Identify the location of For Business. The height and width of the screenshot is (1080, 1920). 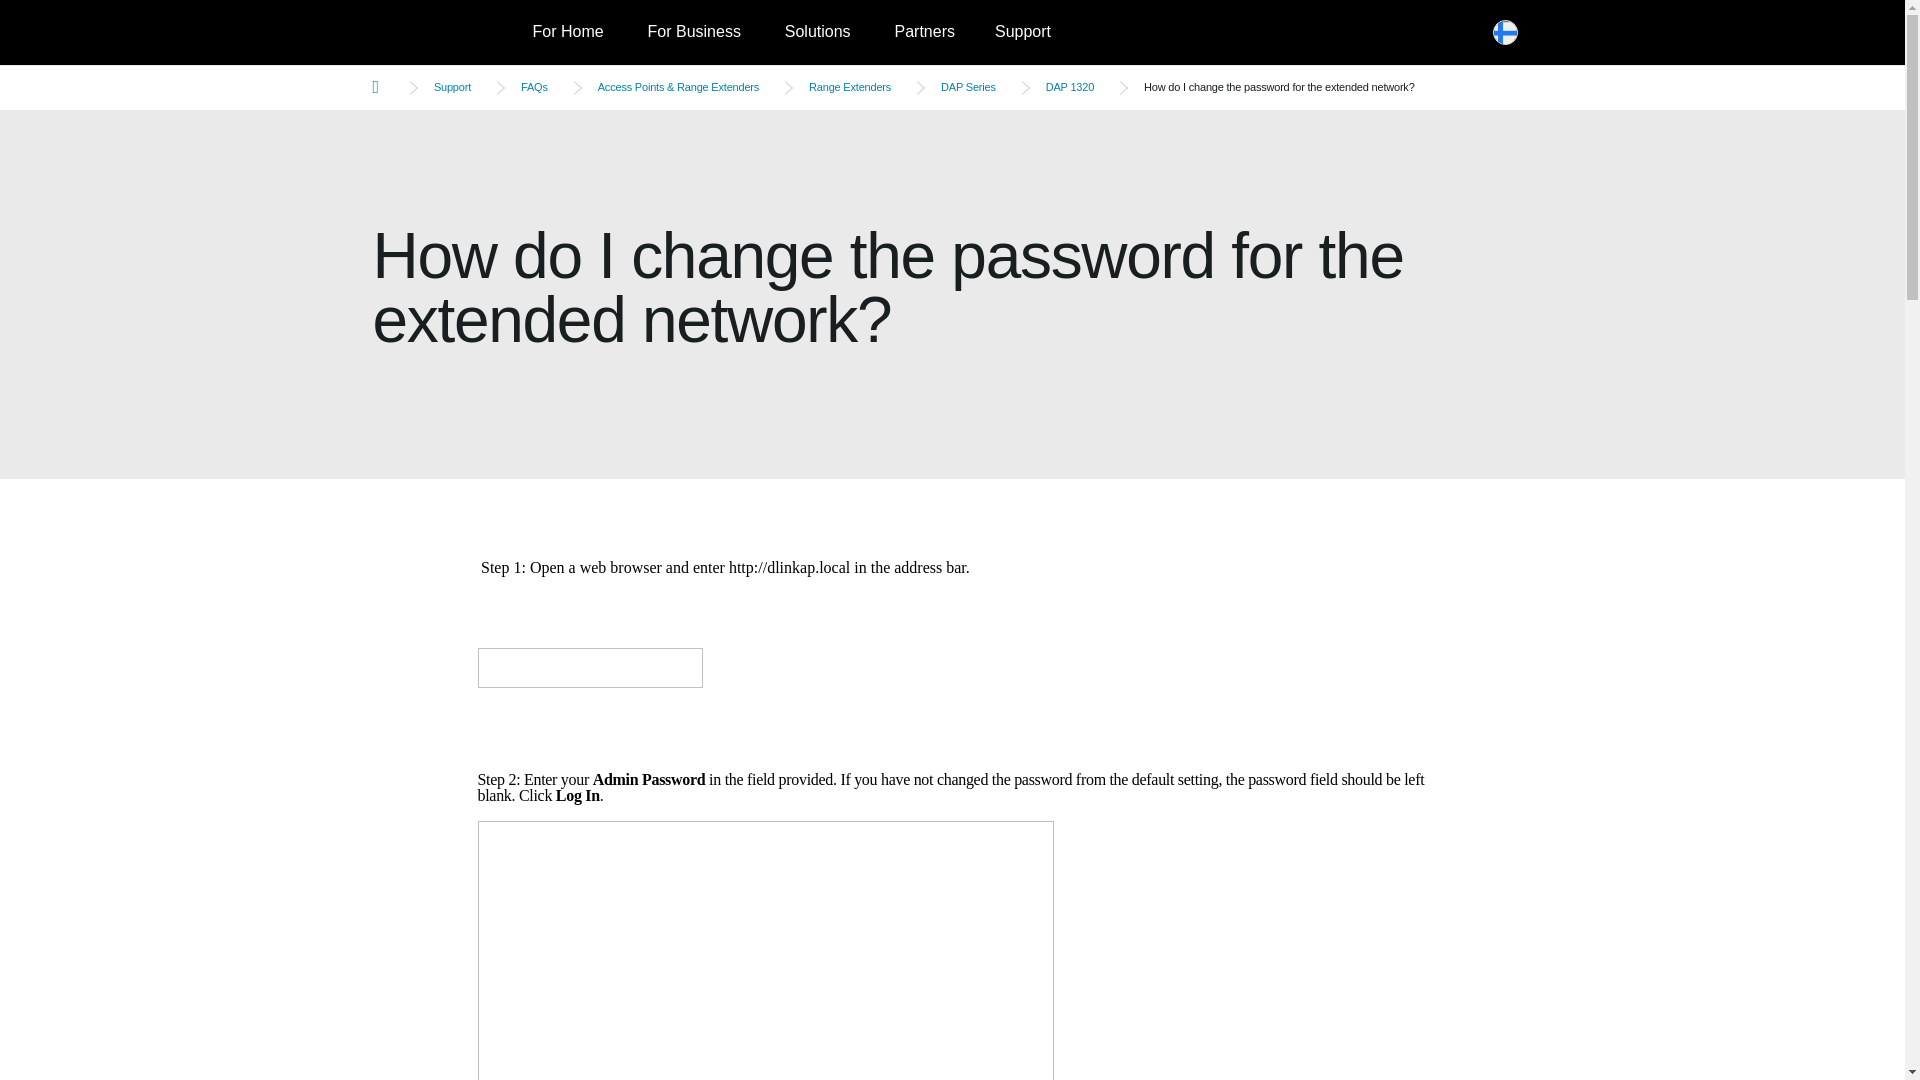
(694, 32).